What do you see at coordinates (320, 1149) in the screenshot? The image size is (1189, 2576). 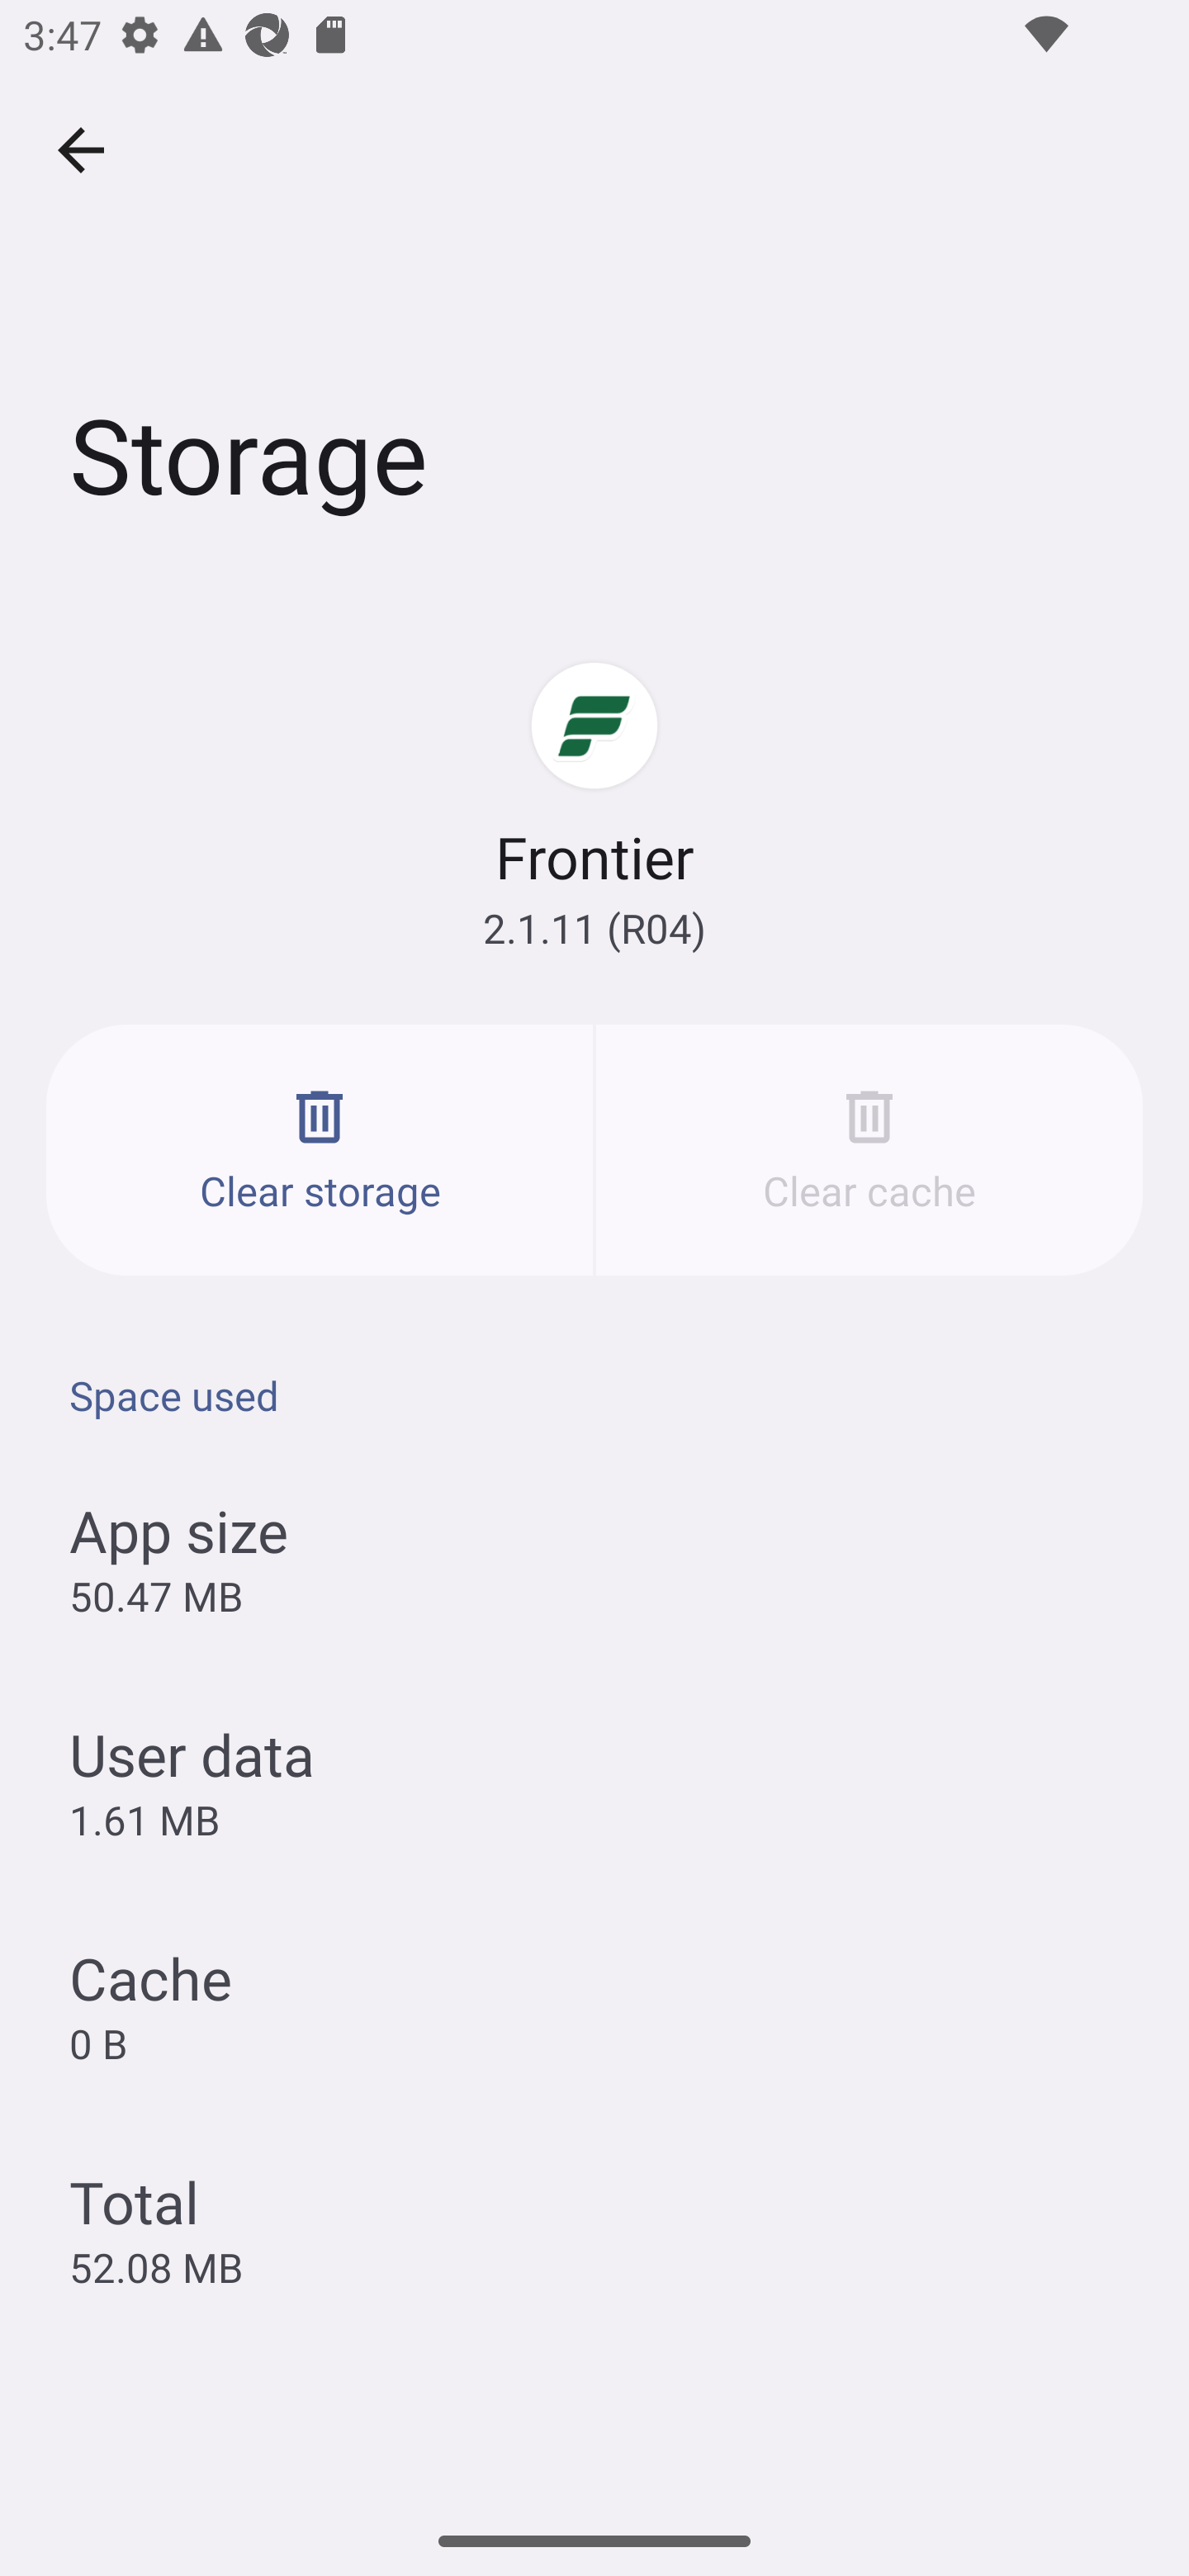 I see `Clear storage` at bounding box center [320, 1149].